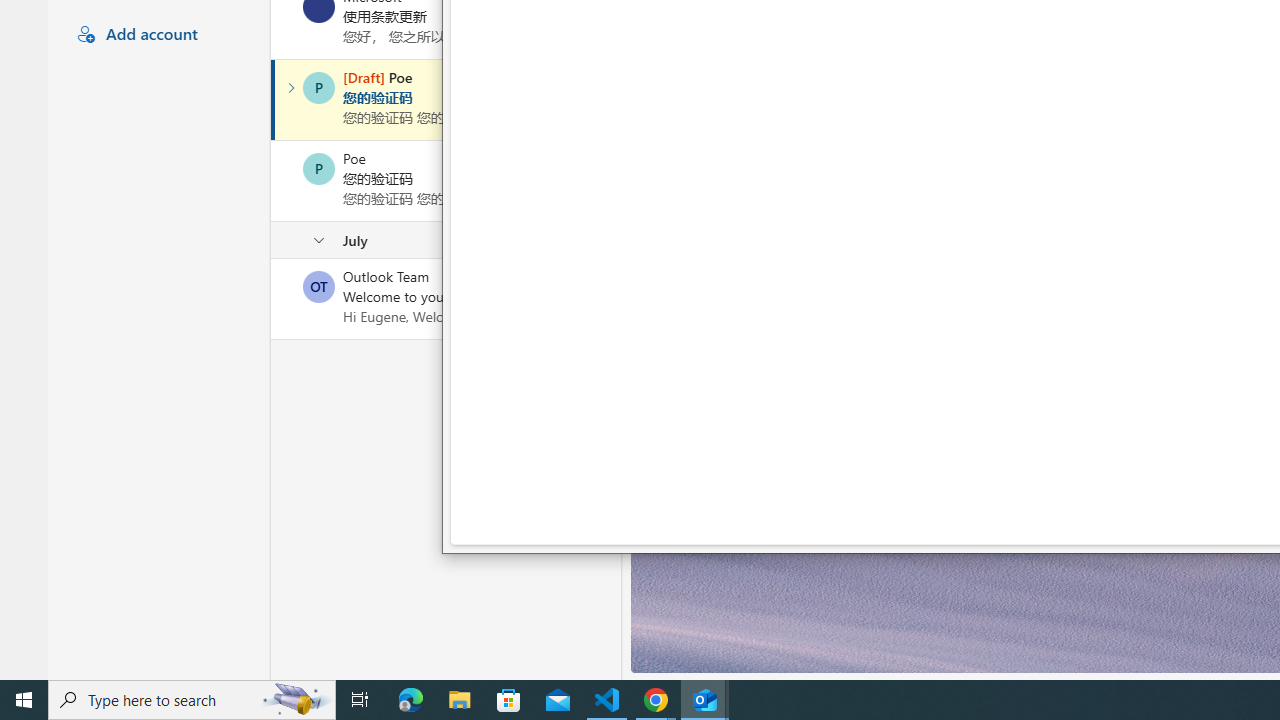 The width and height of the screenshot is (1280, 720). What do you see at coordinates (509, 700) in the screenshot?
I see `Microsoft Store` at bounding box center [509, 700].